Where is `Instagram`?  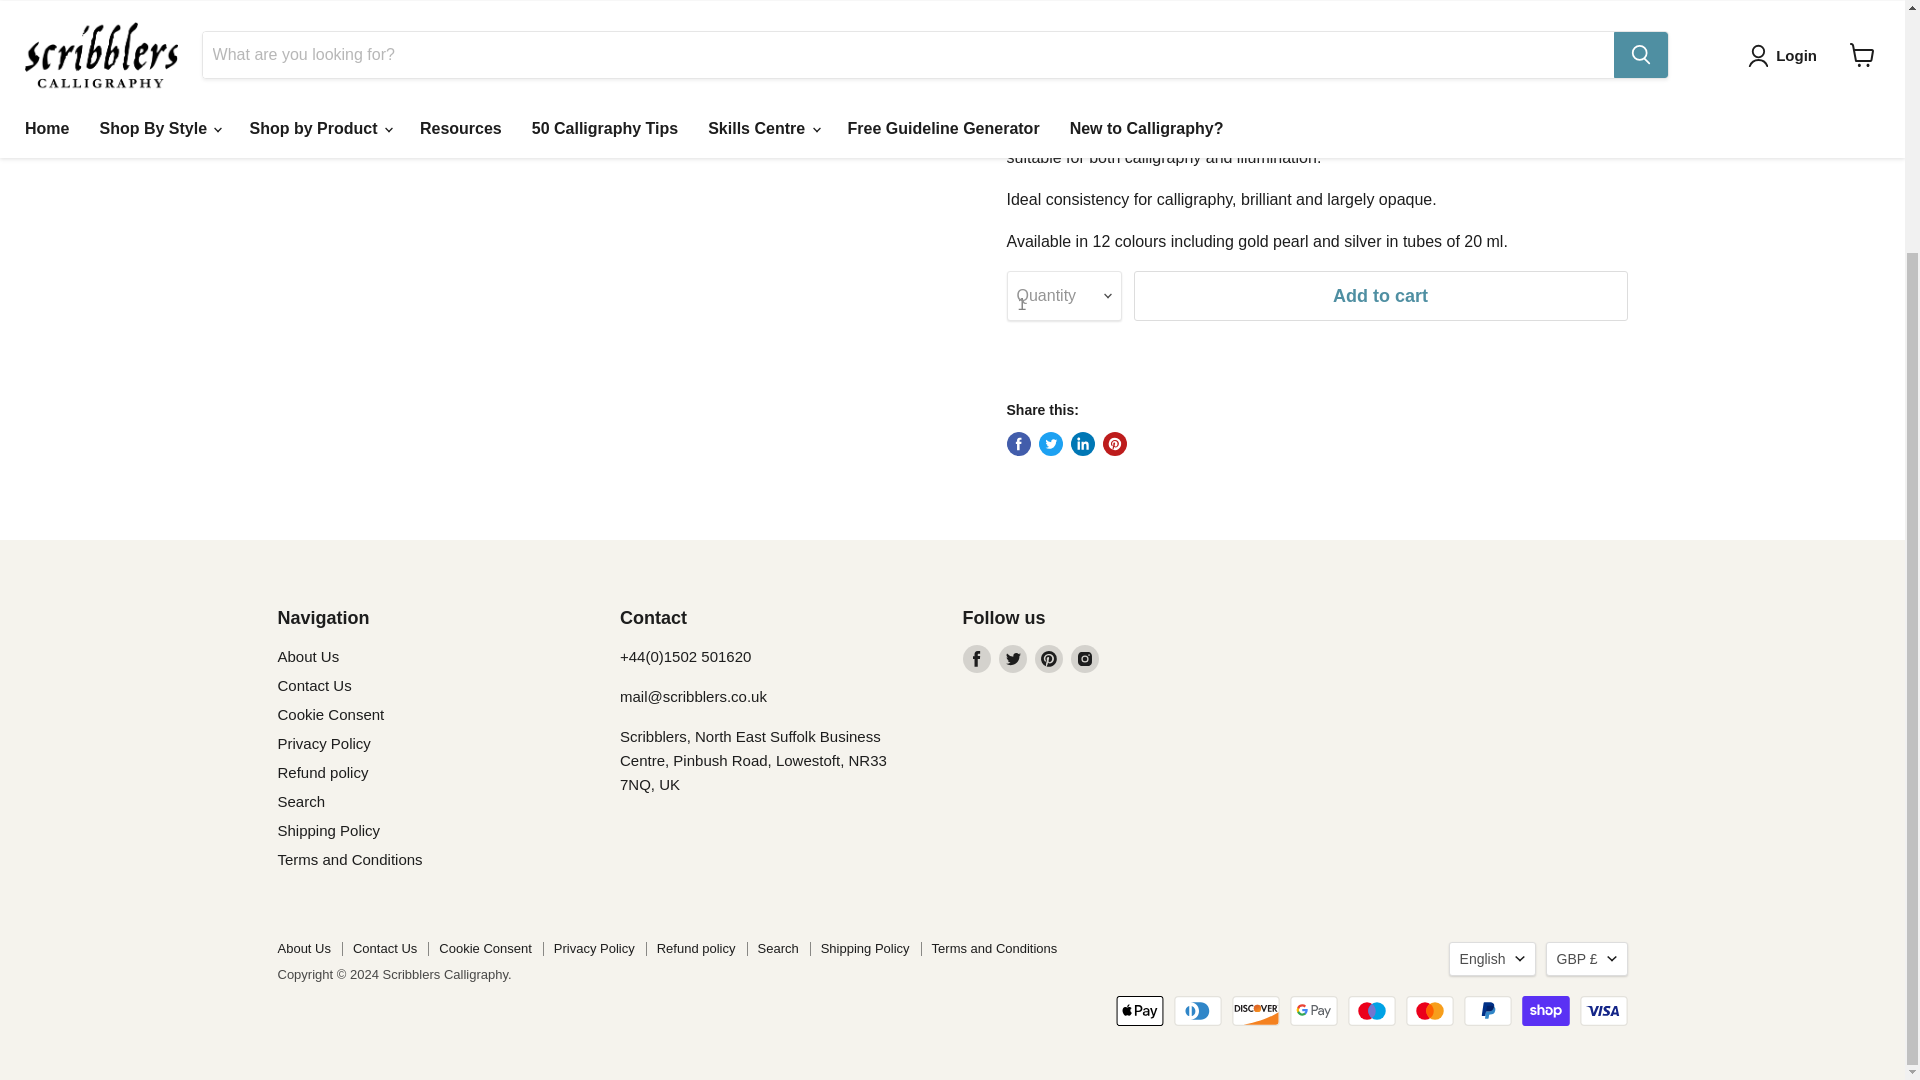
Instagram is located at coordinates (1084, 658).